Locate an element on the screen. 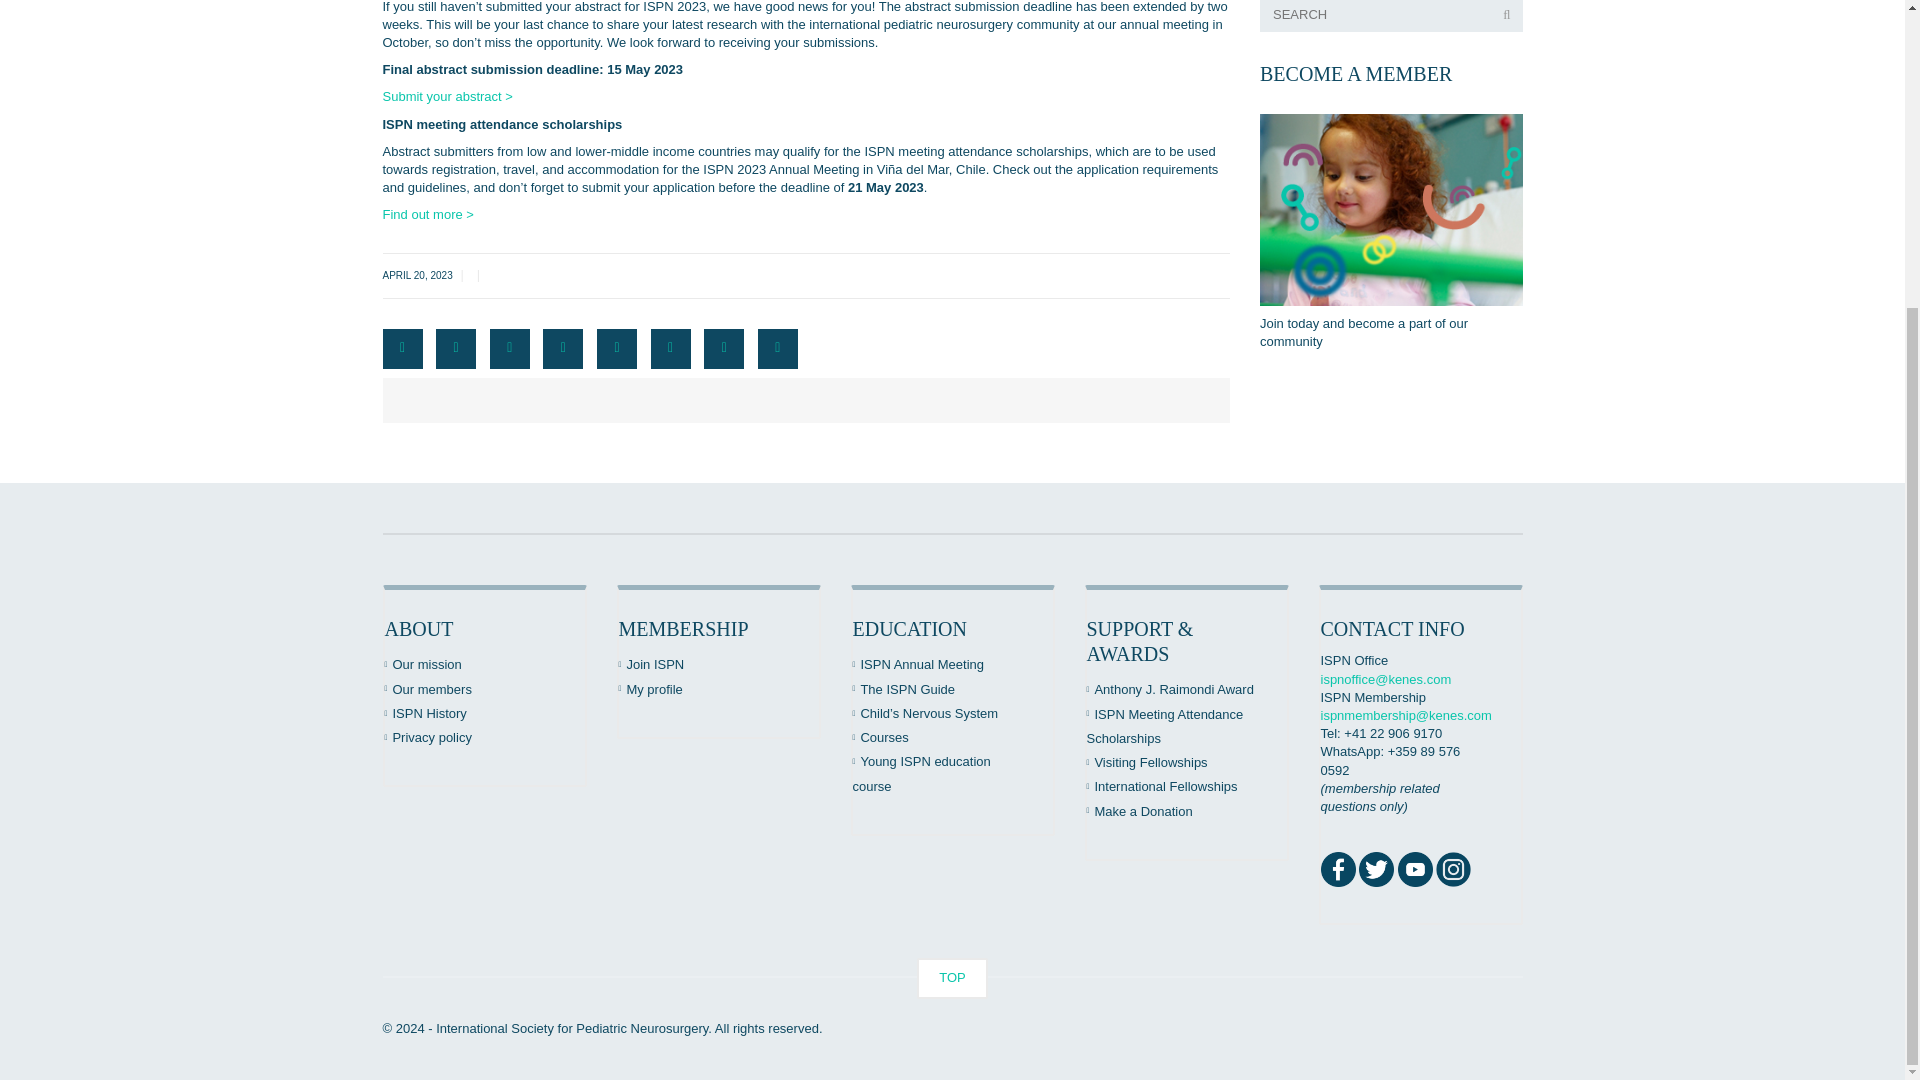 The image size is (1920, 1080). Share on Facebook is located at coordinates (402, 349).